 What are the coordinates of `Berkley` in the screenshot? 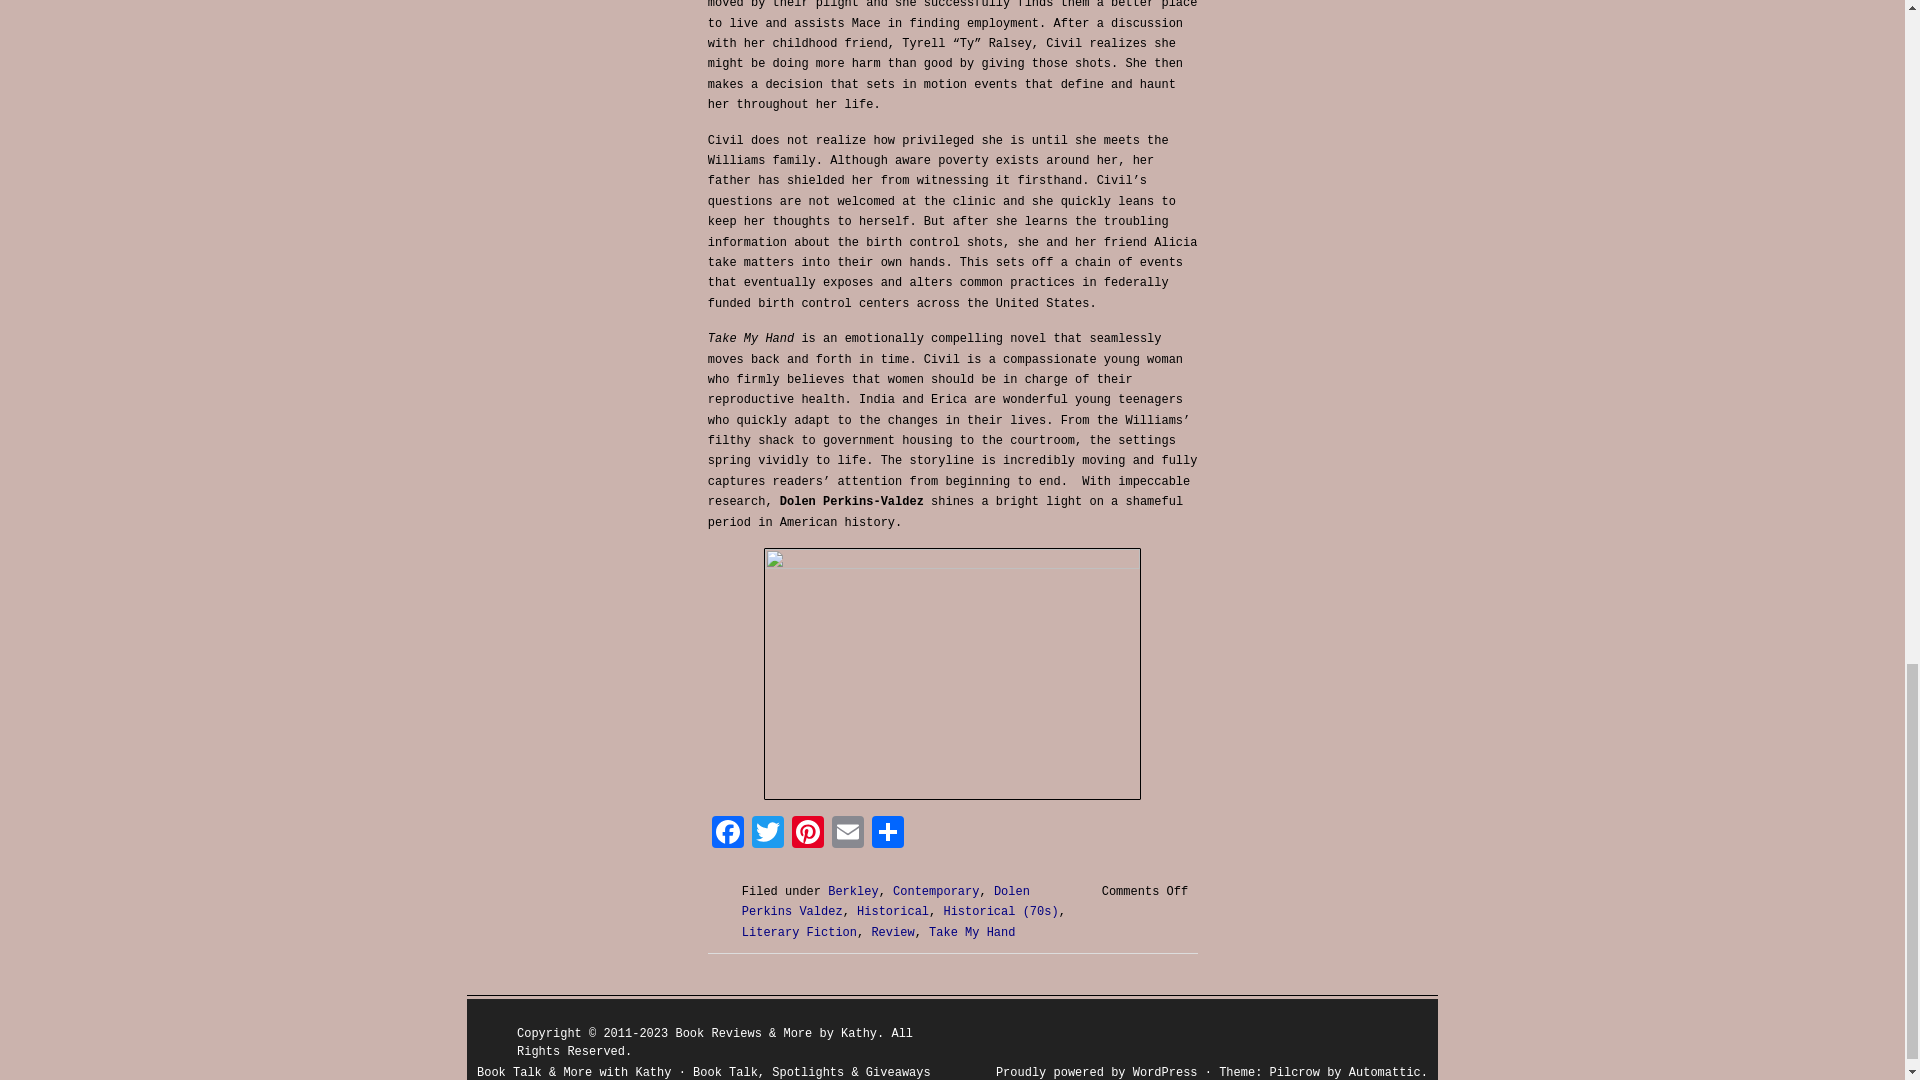 It's located at (852, 891).